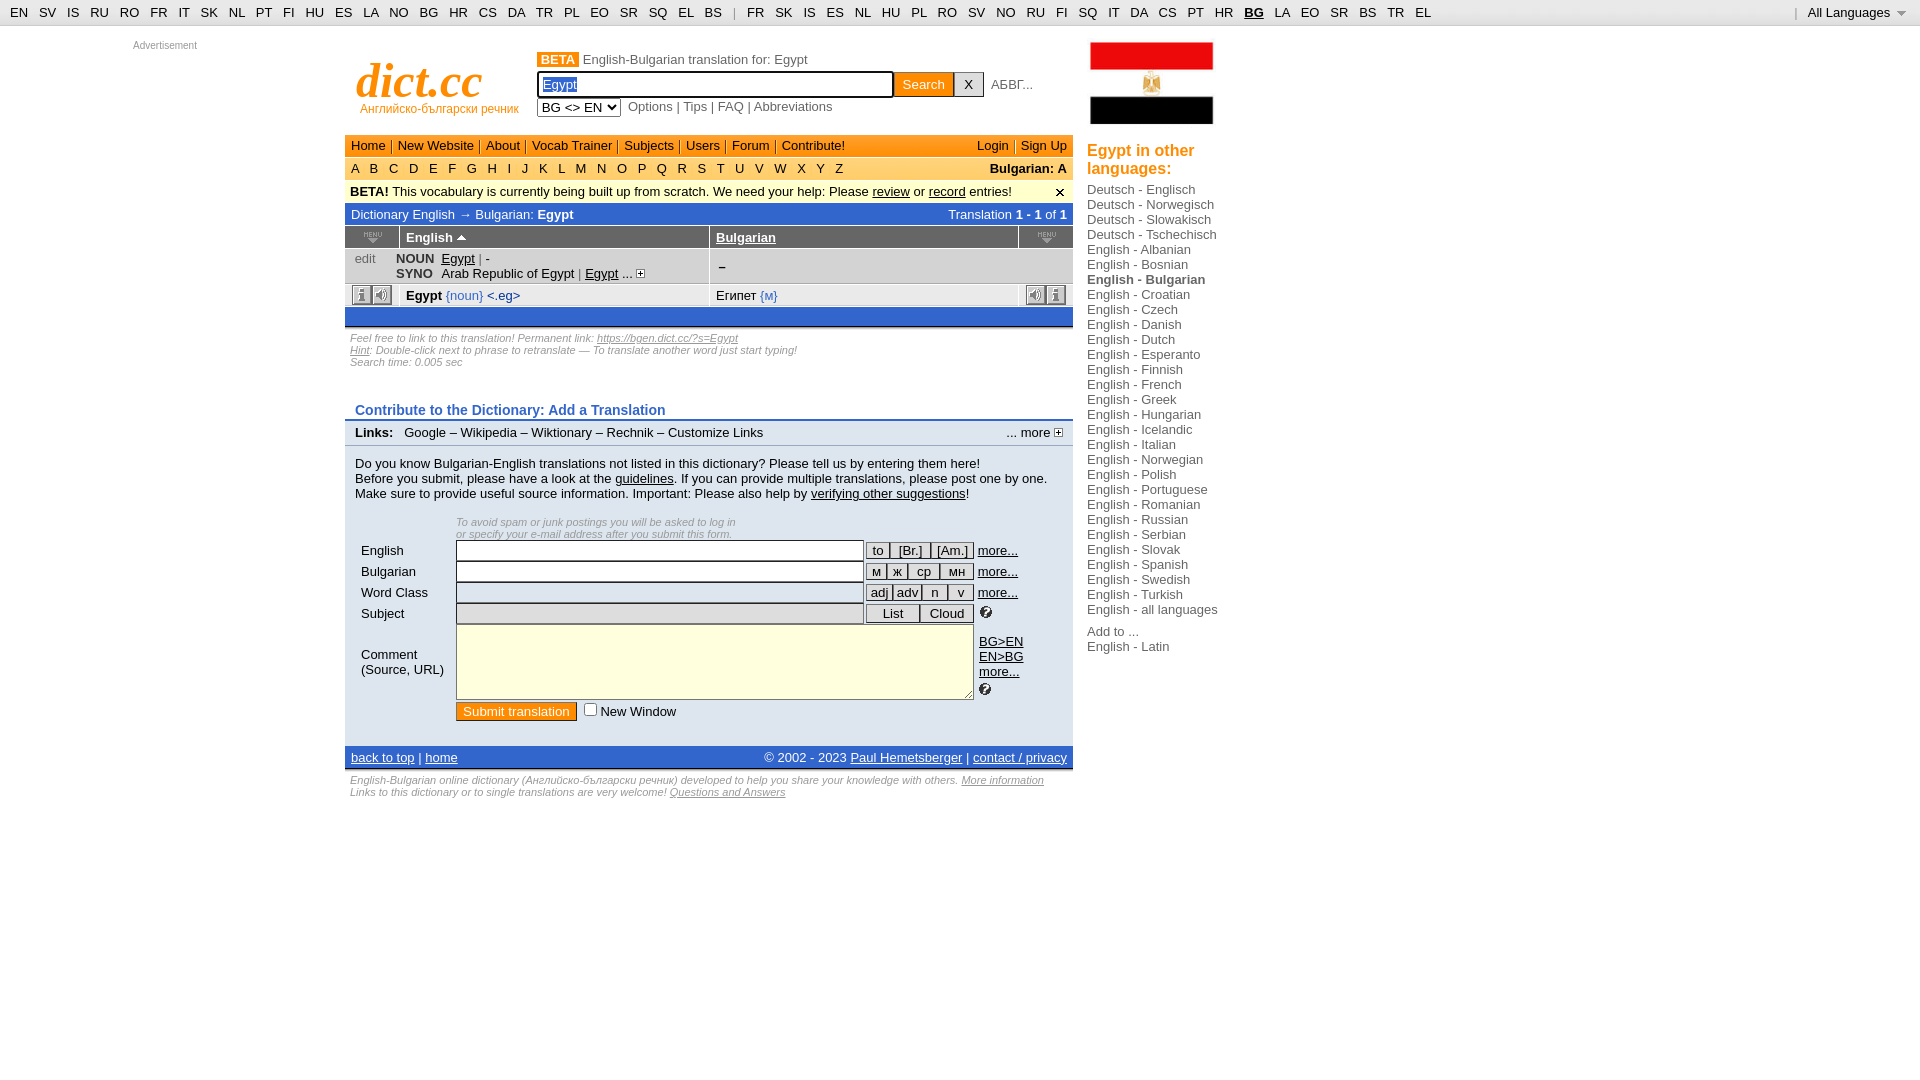 The width and height of the screenshot is (1920, 1080). What do you see at coordinates (1034, 432) in the screenshot?
I see `... more` at bounding box center [1034, 432].